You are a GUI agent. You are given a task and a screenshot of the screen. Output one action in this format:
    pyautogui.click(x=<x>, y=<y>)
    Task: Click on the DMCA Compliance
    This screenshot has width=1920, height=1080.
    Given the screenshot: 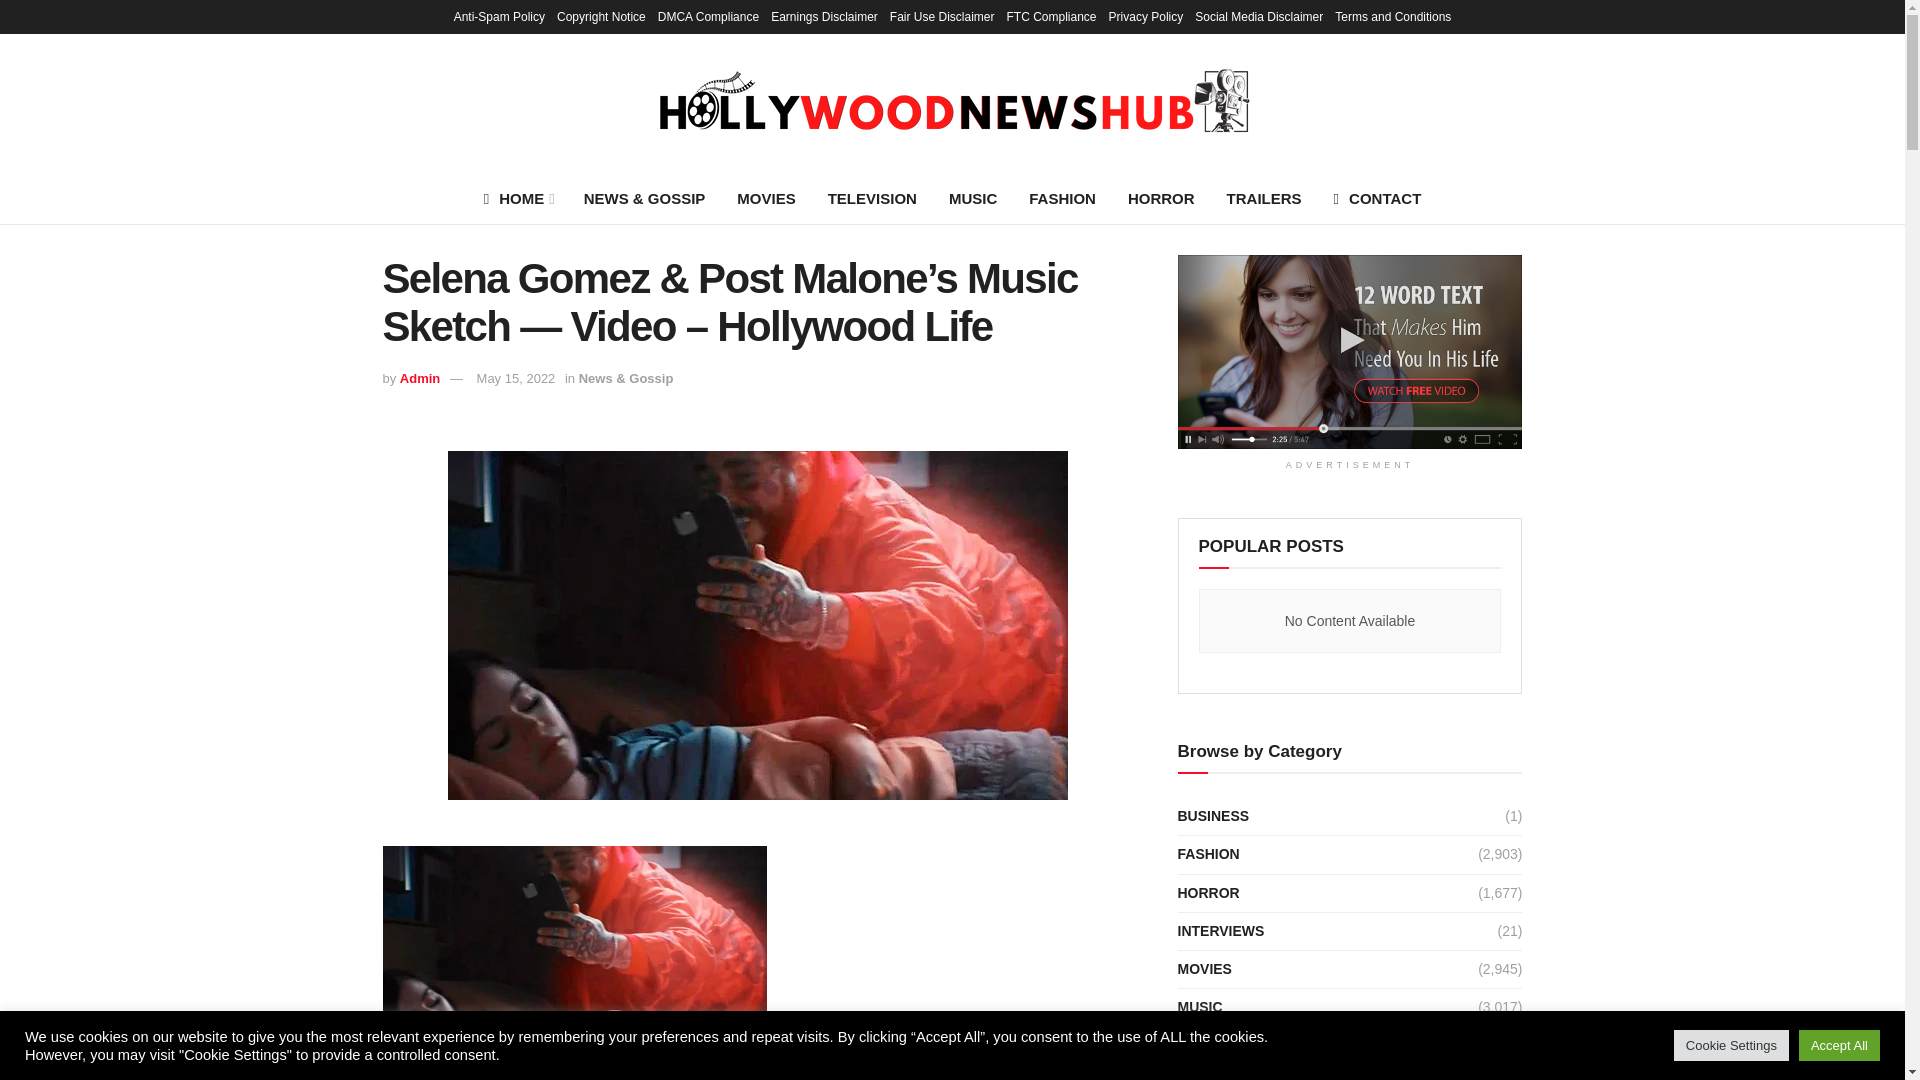 What is the action you would take?
    pyautogui.click(x=708, y=16)
    